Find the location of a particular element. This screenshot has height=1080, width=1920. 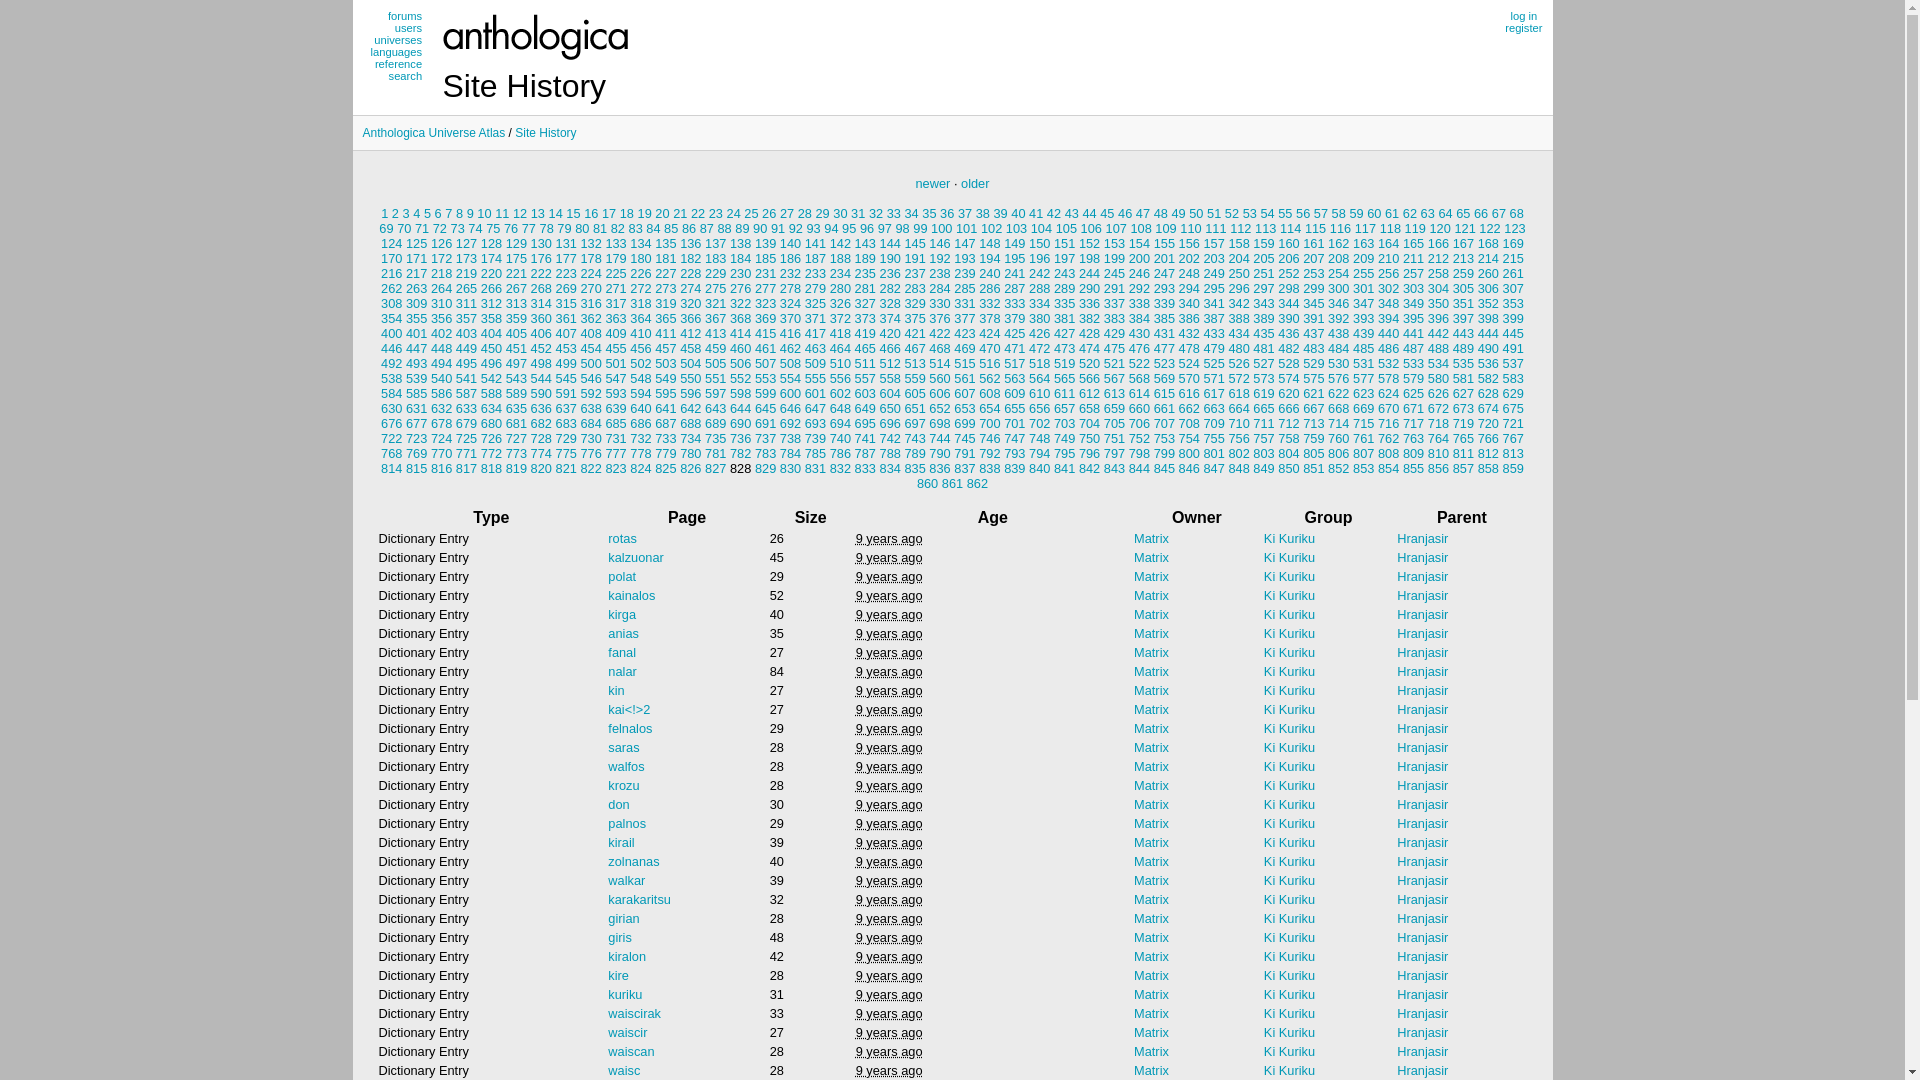

352 is located at coordinates (1488, 304).